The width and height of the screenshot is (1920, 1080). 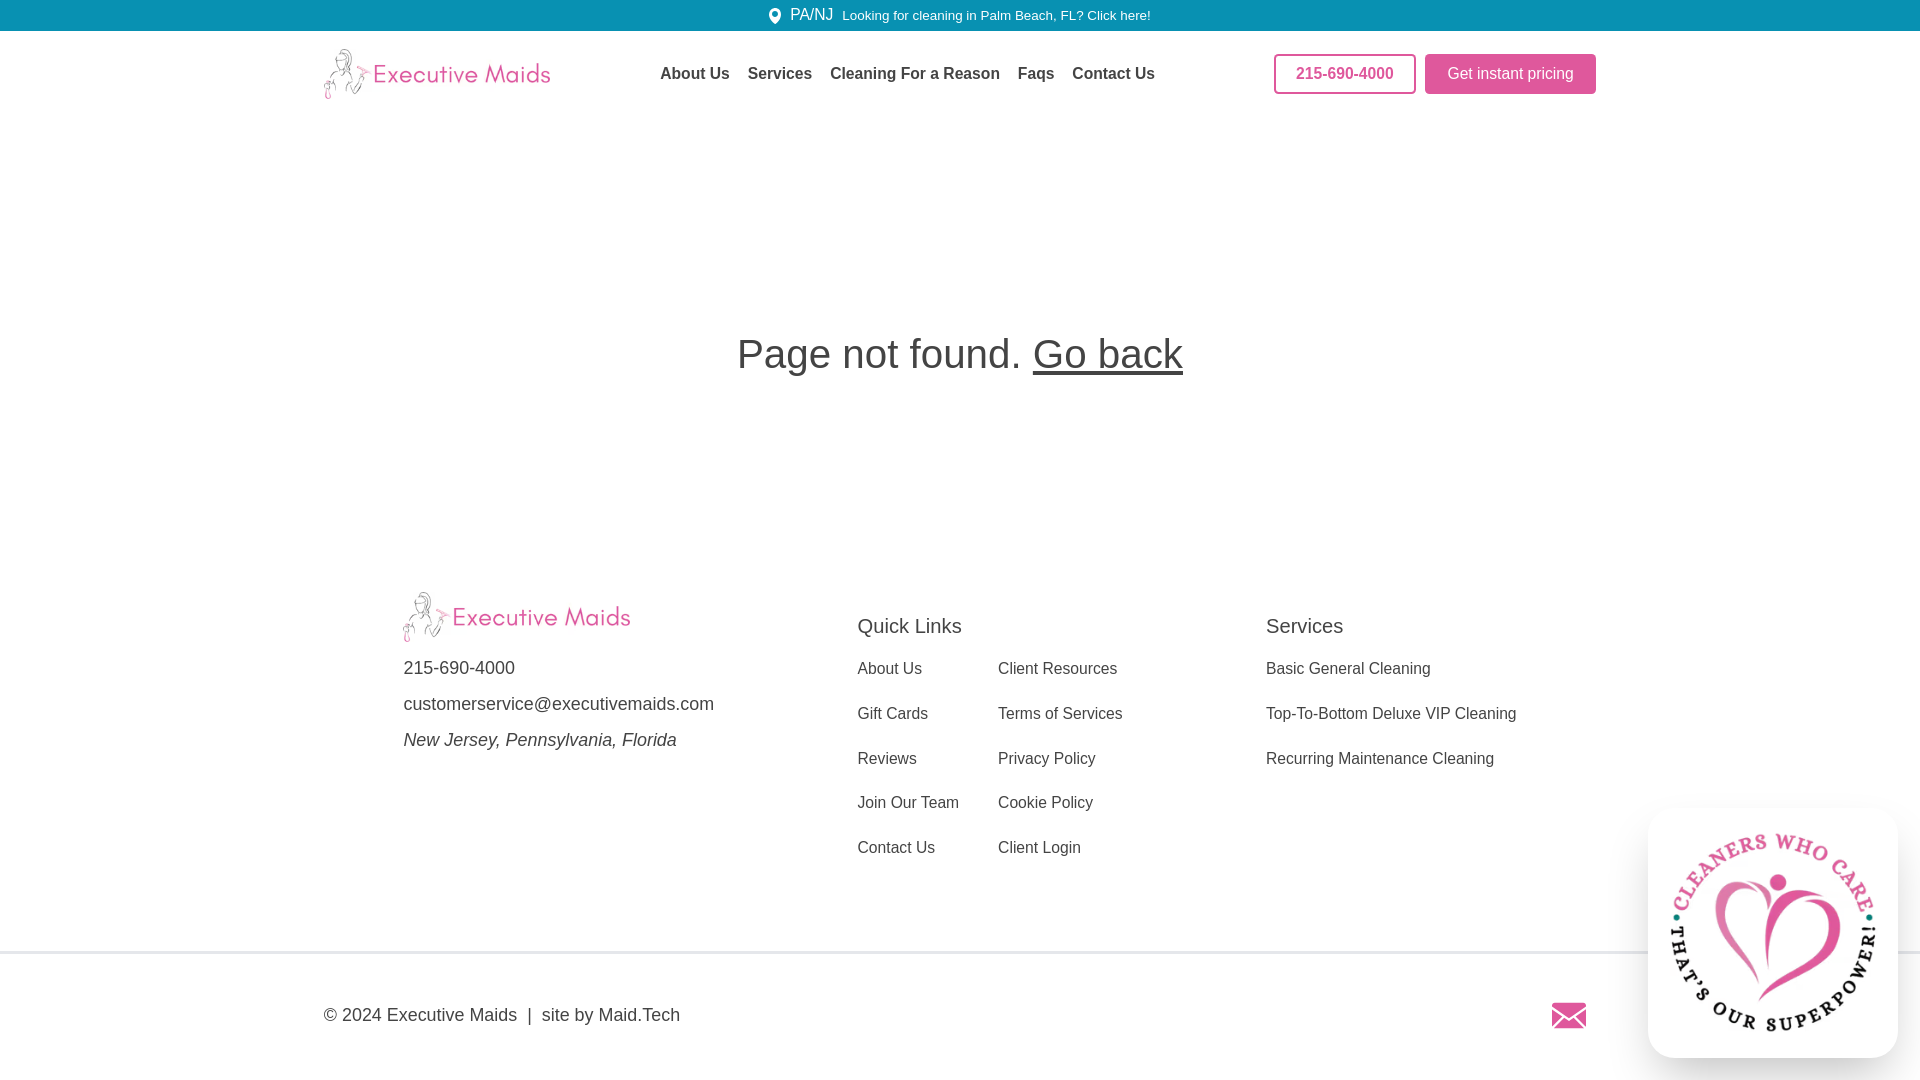 What do you see at coordinates (890, 668) in the screenshot?
I see `About Us` at bounding box center [890, 668].